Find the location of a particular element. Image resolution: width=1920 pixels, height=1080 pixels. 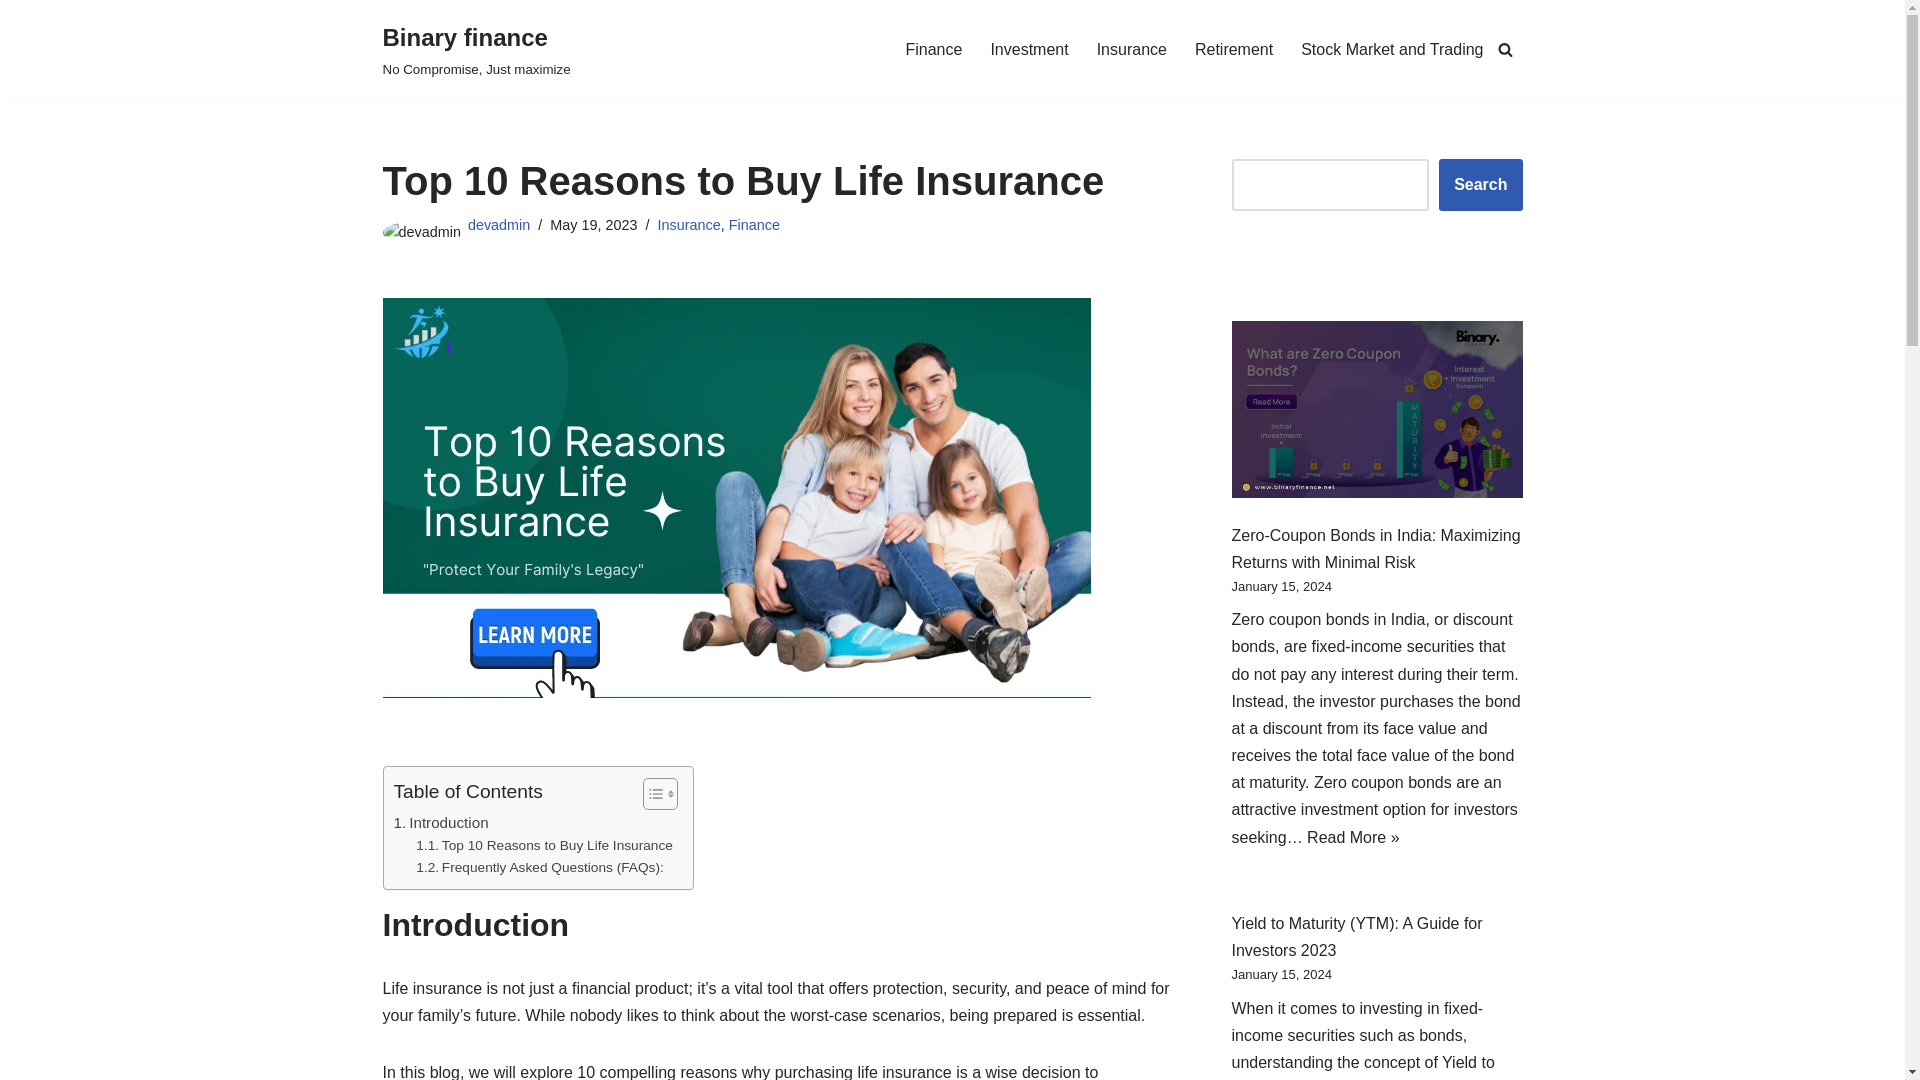

Finance is located at coordinates (754, 225).